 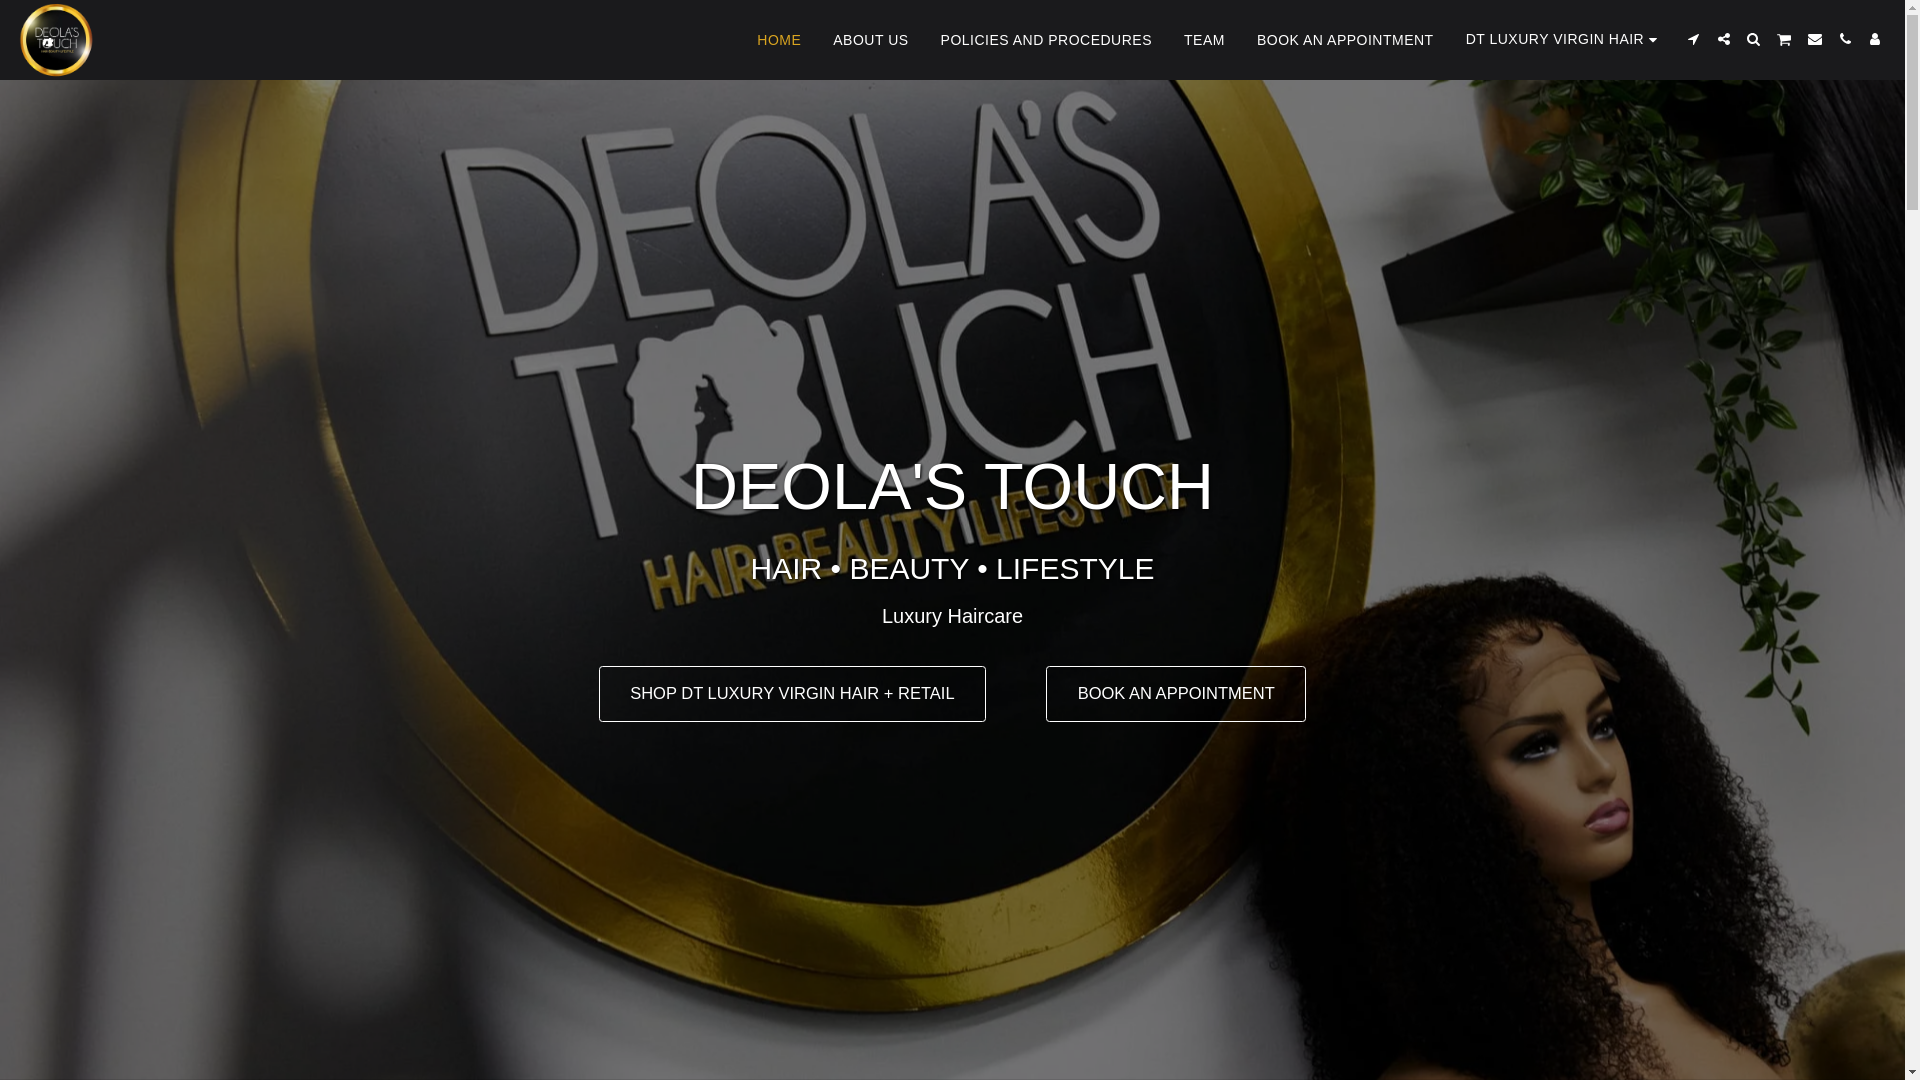 I want to click on TEAM, so click(x=1204, y=40).